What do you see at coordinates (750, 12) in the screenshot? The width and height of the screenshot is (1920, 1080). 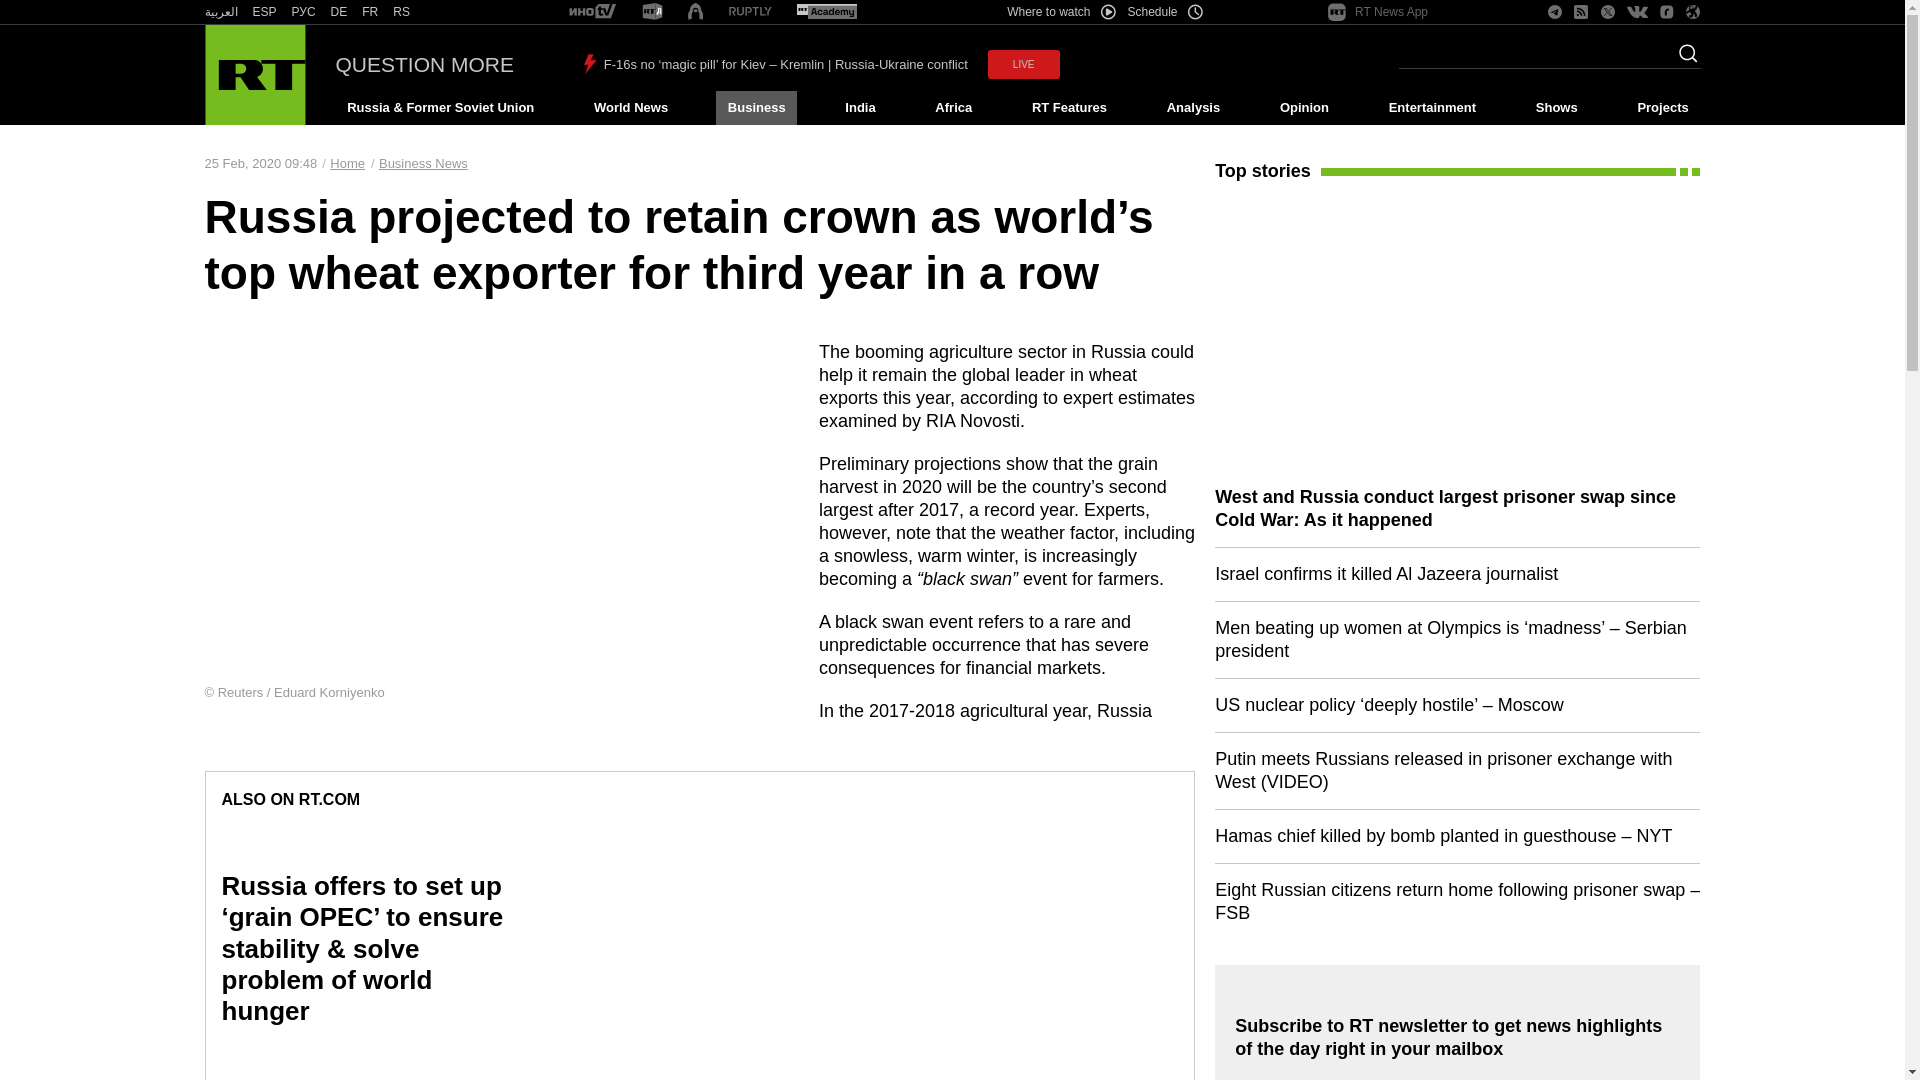 I see `RT ` at bounding box center [750, 12].